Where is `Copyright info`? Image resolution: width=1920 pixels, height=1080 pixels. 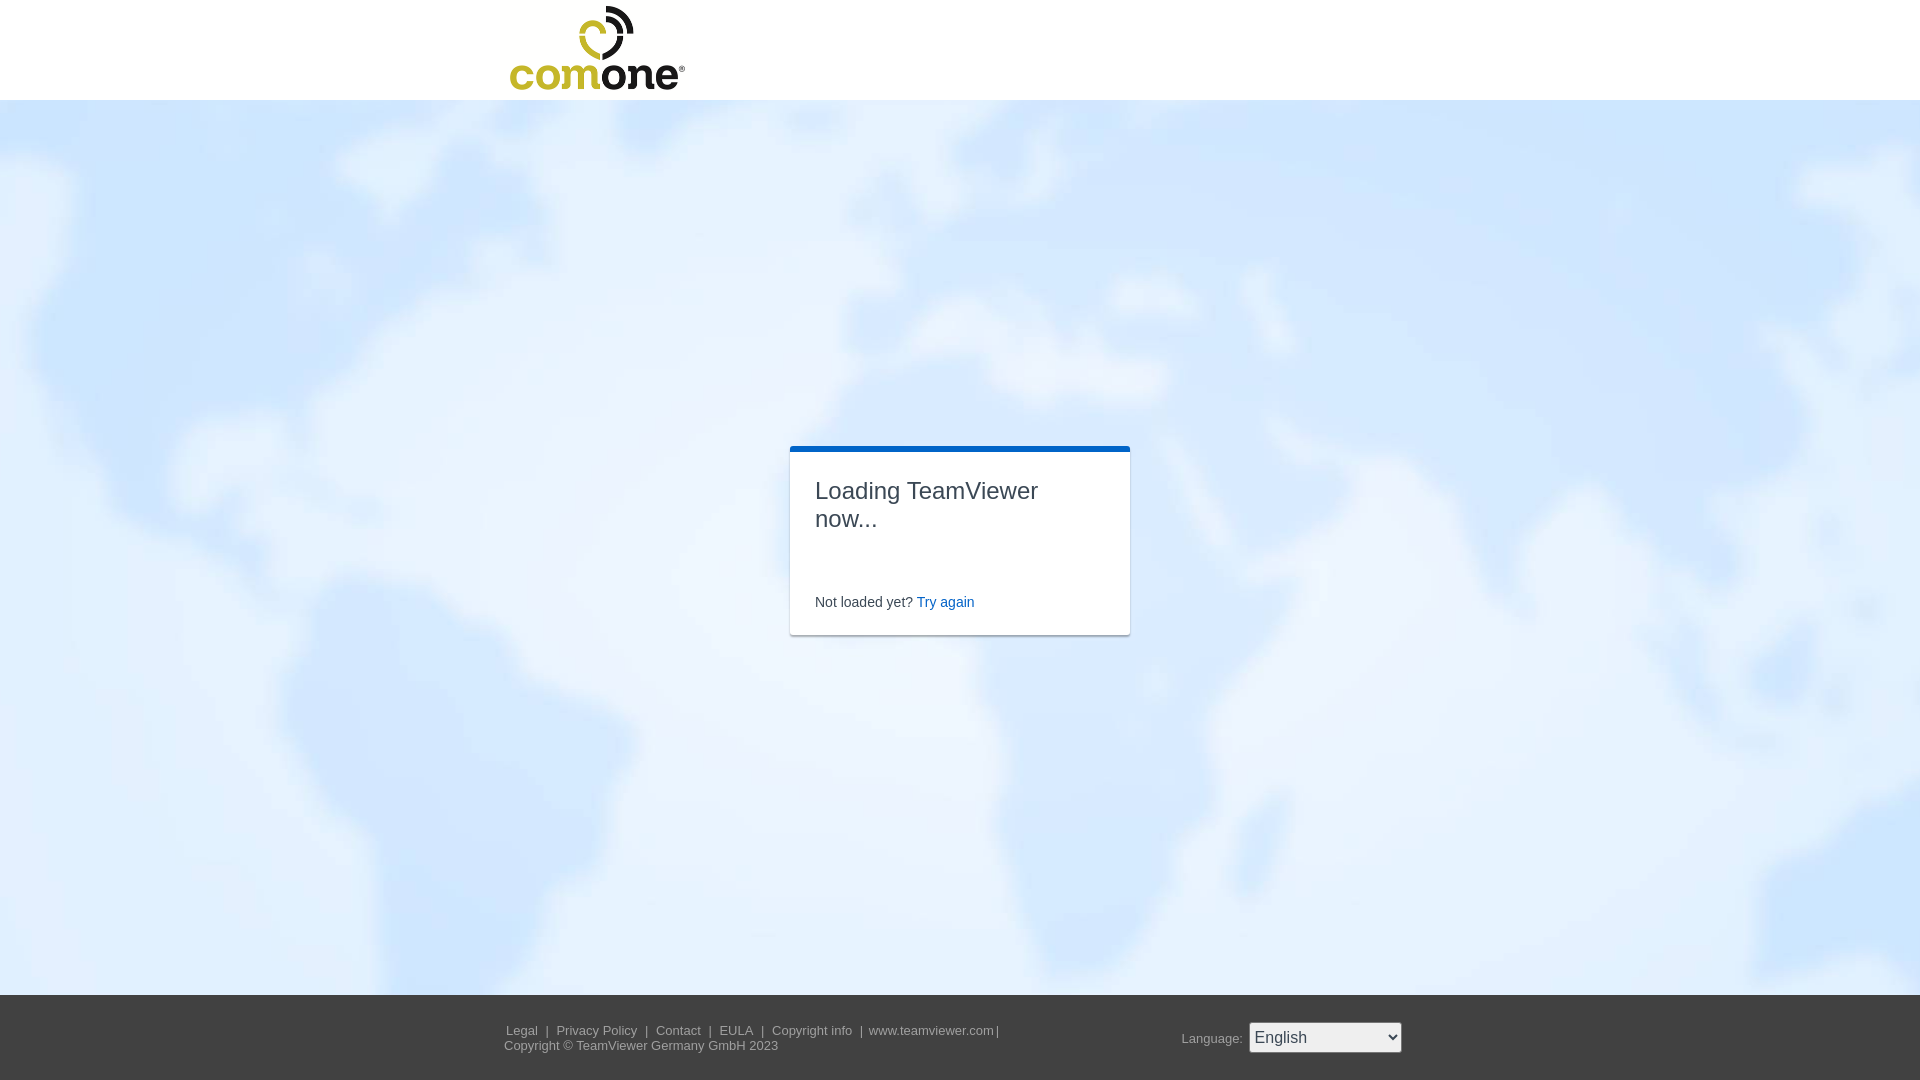
Copyright info is located at coordinates (814, 1030).